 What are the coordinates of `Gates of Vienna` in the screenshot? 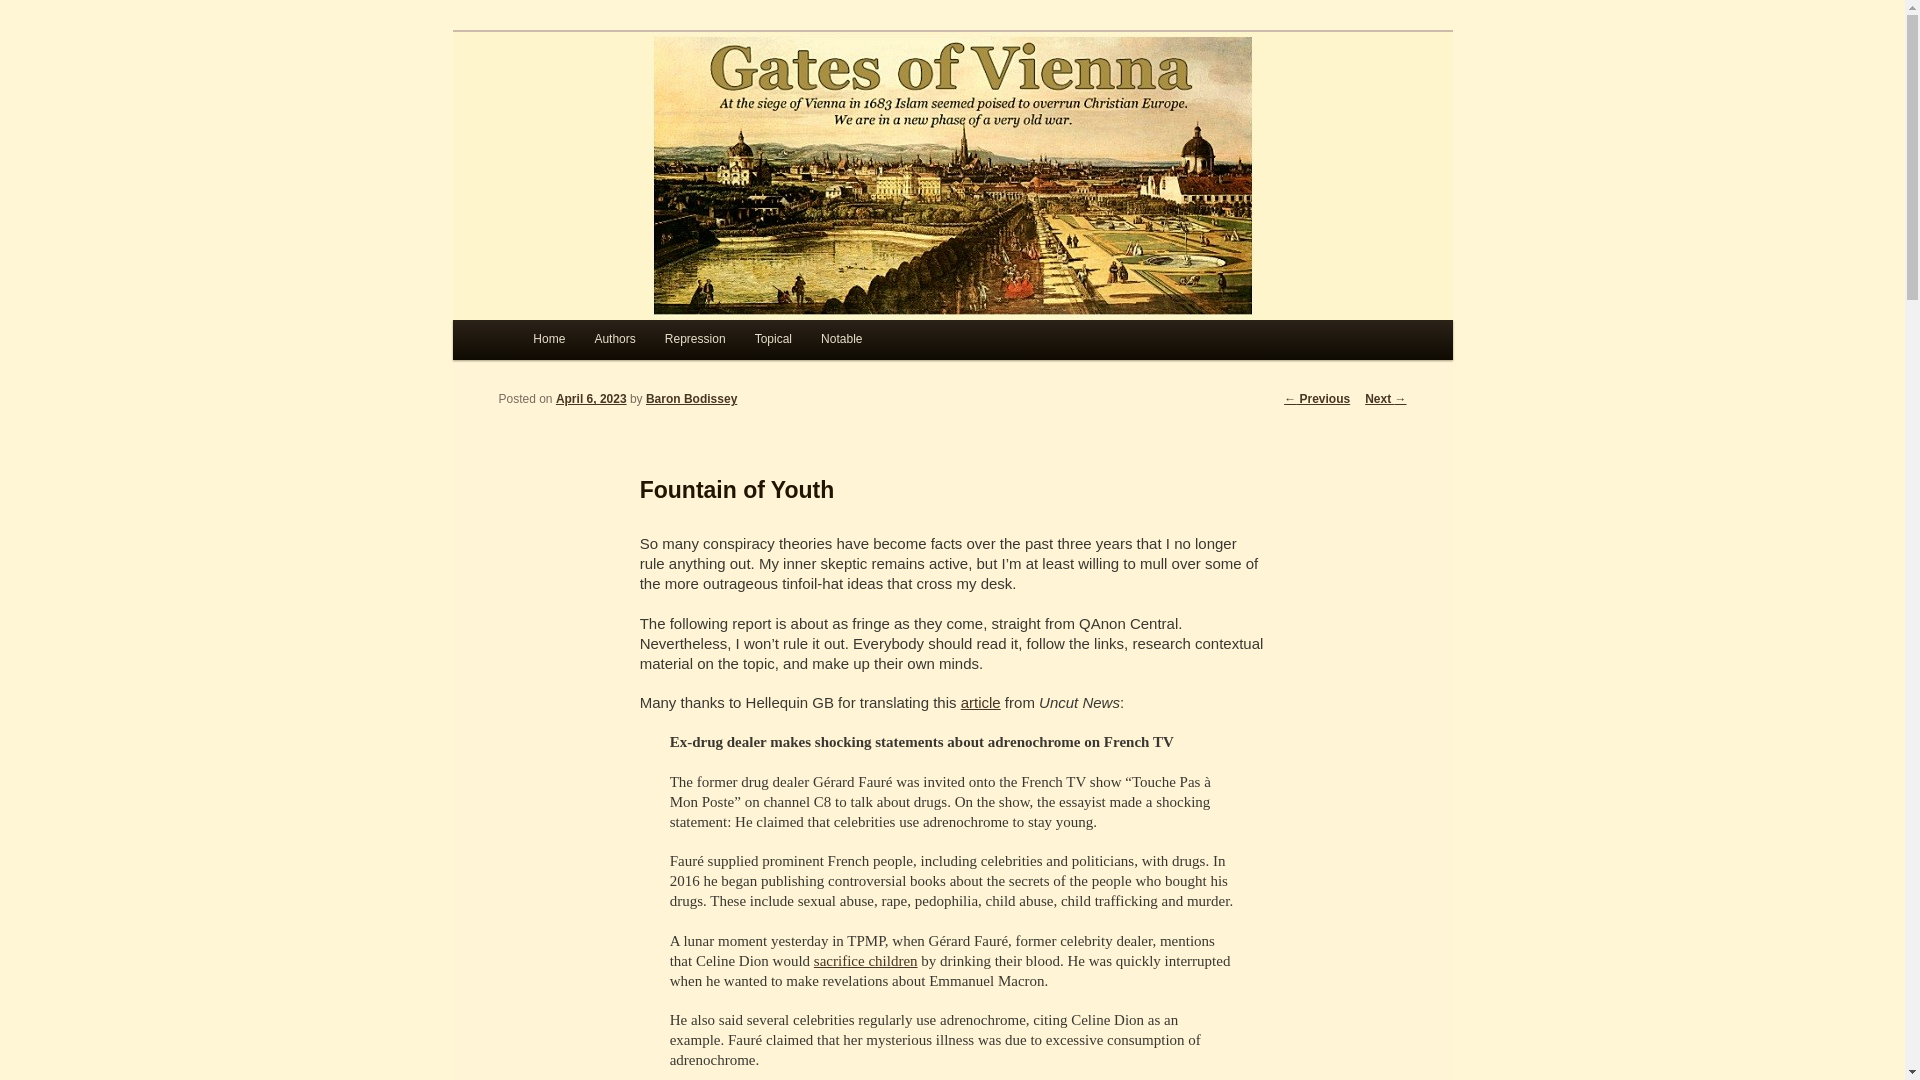 It's located at (641, 104).